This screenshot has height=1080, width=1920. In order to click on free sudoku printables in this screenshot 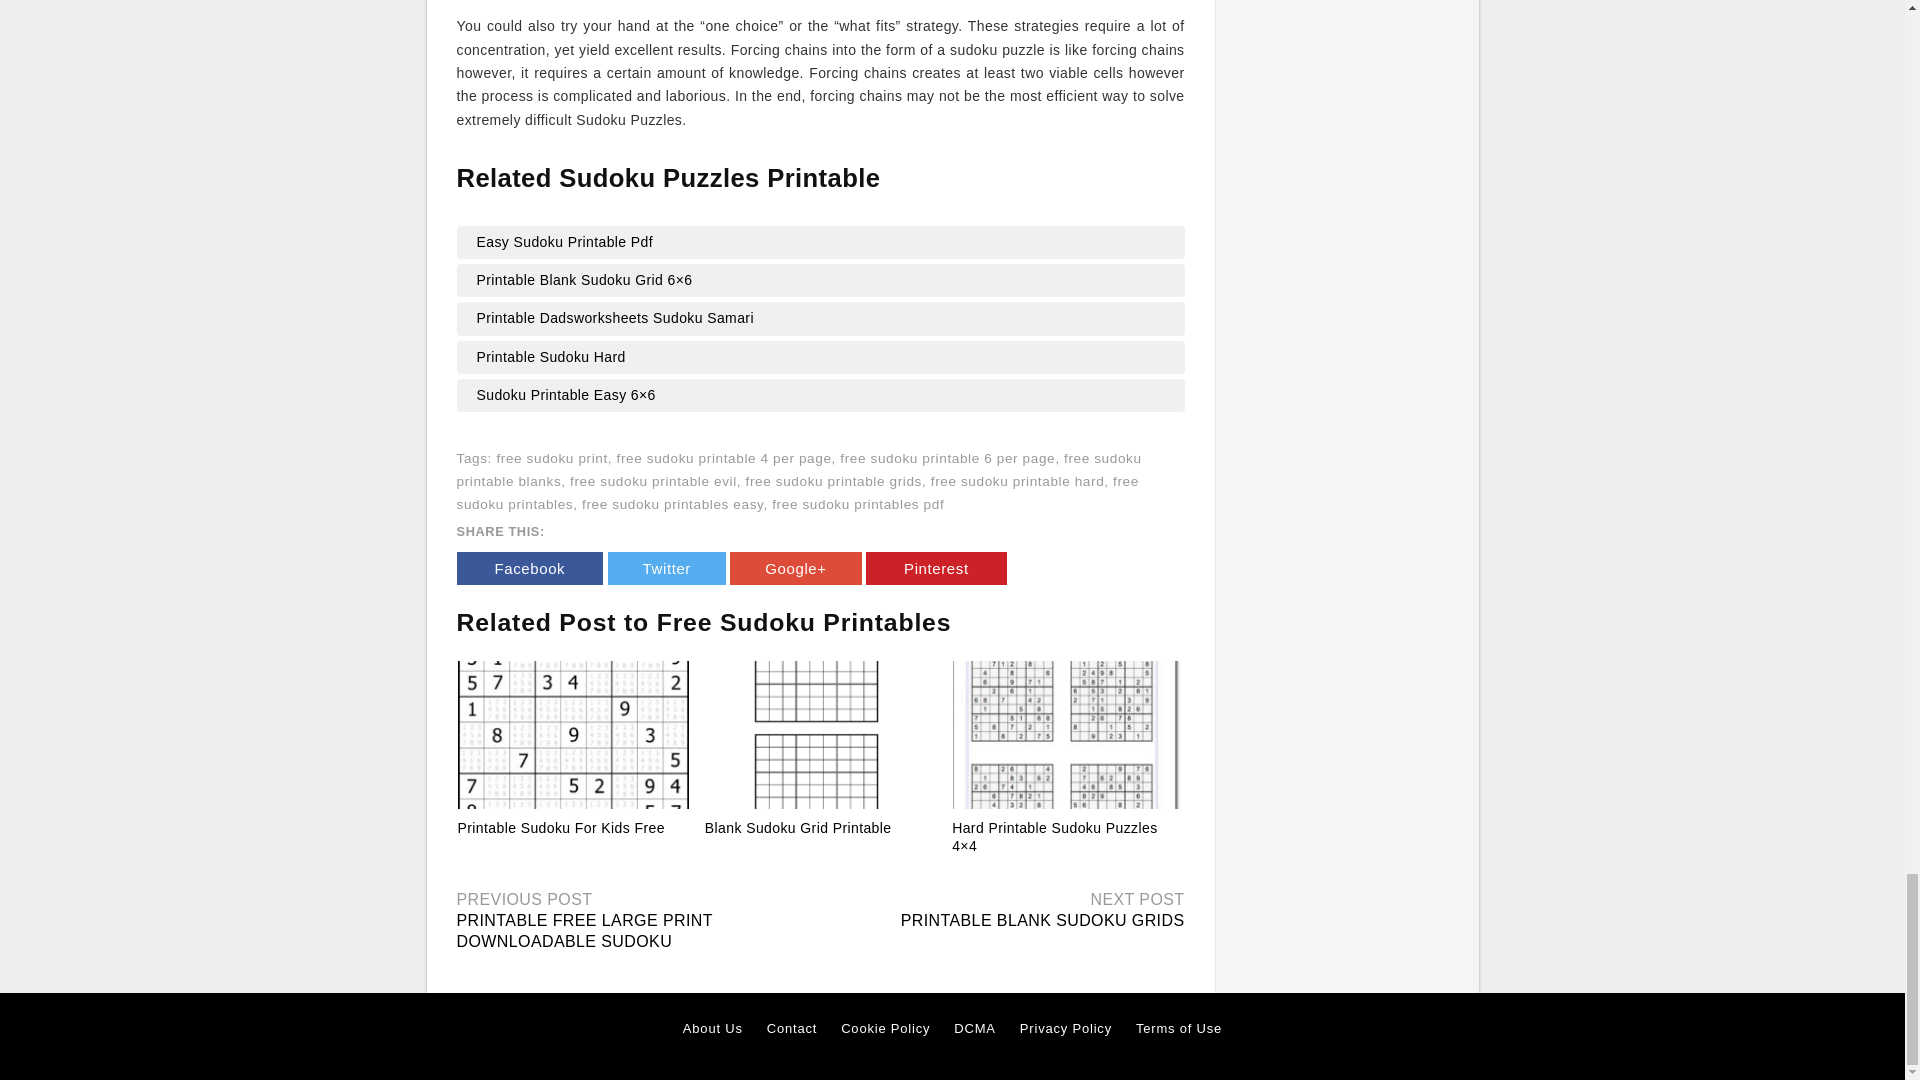, I will do `click(797, 492)`.